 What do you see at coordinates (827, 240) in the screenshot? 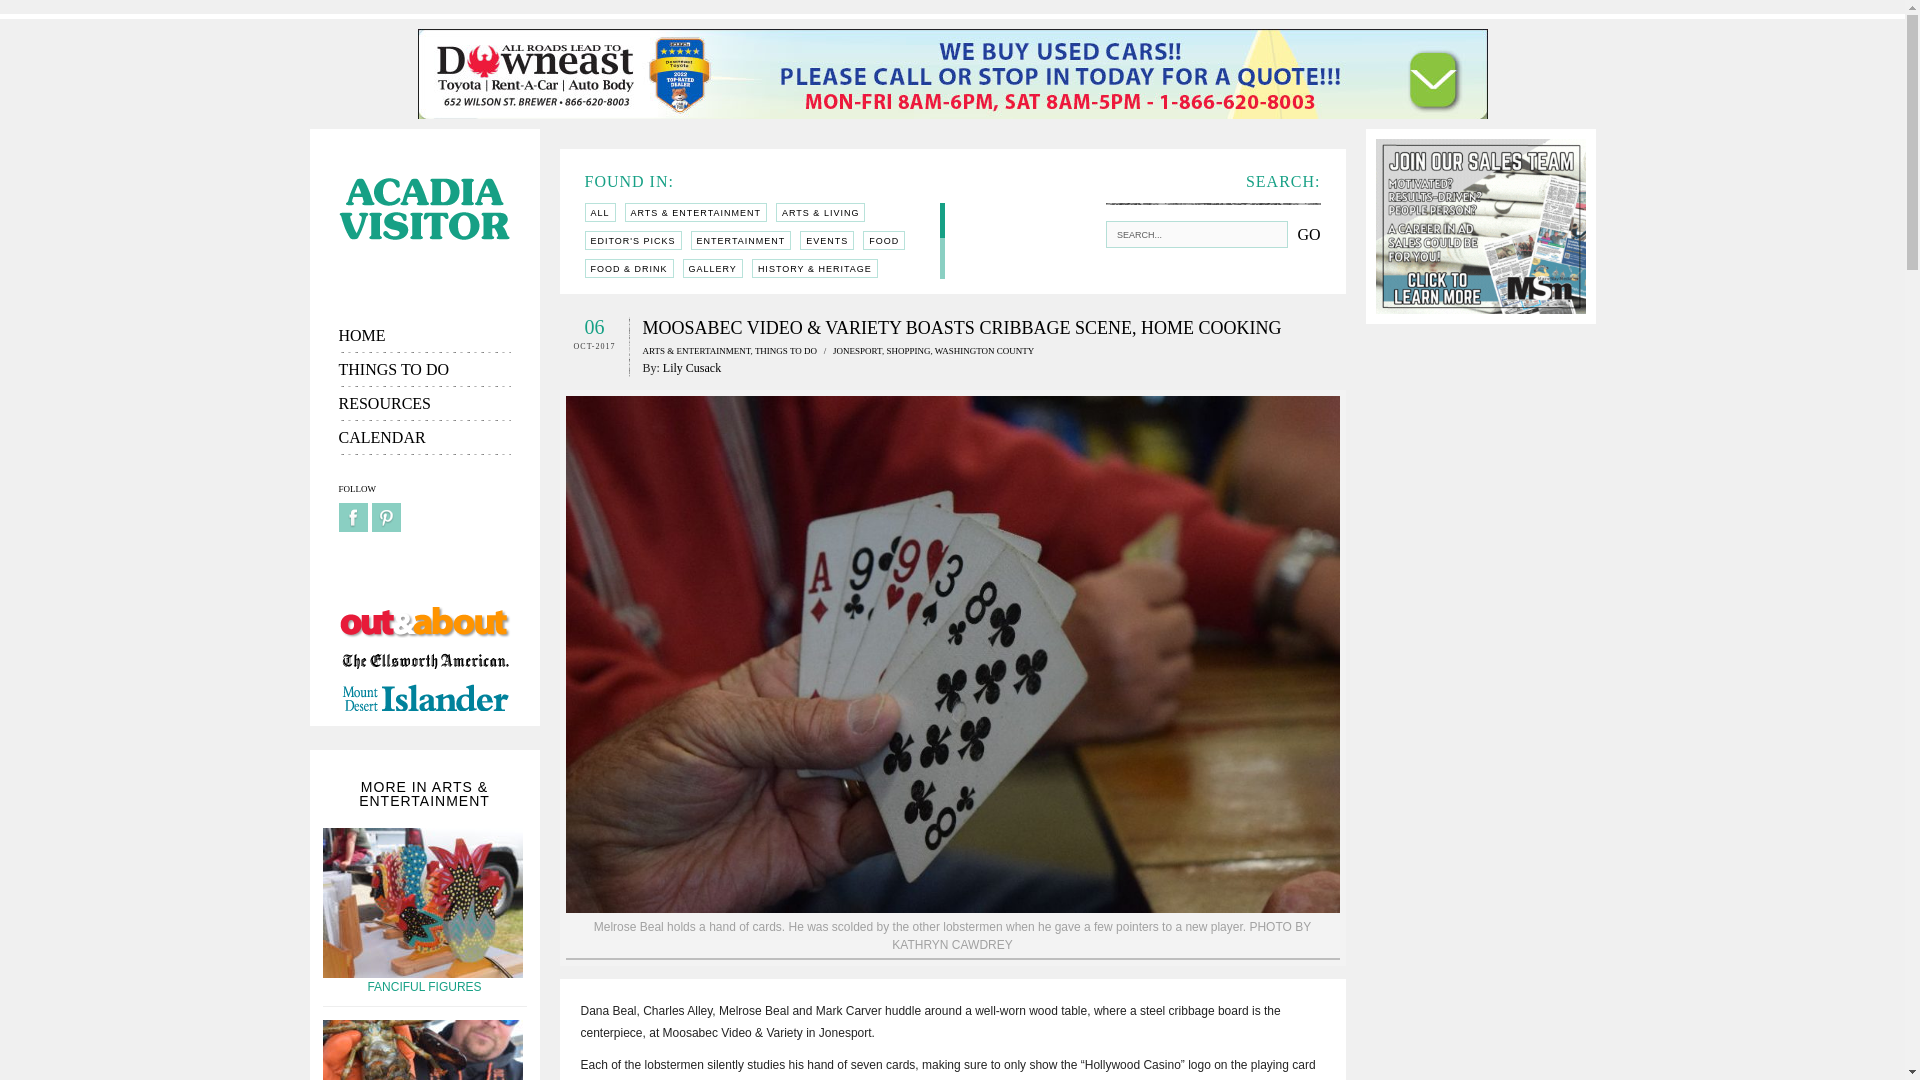
I see `EVENTS` at bounding box center [827, 240].